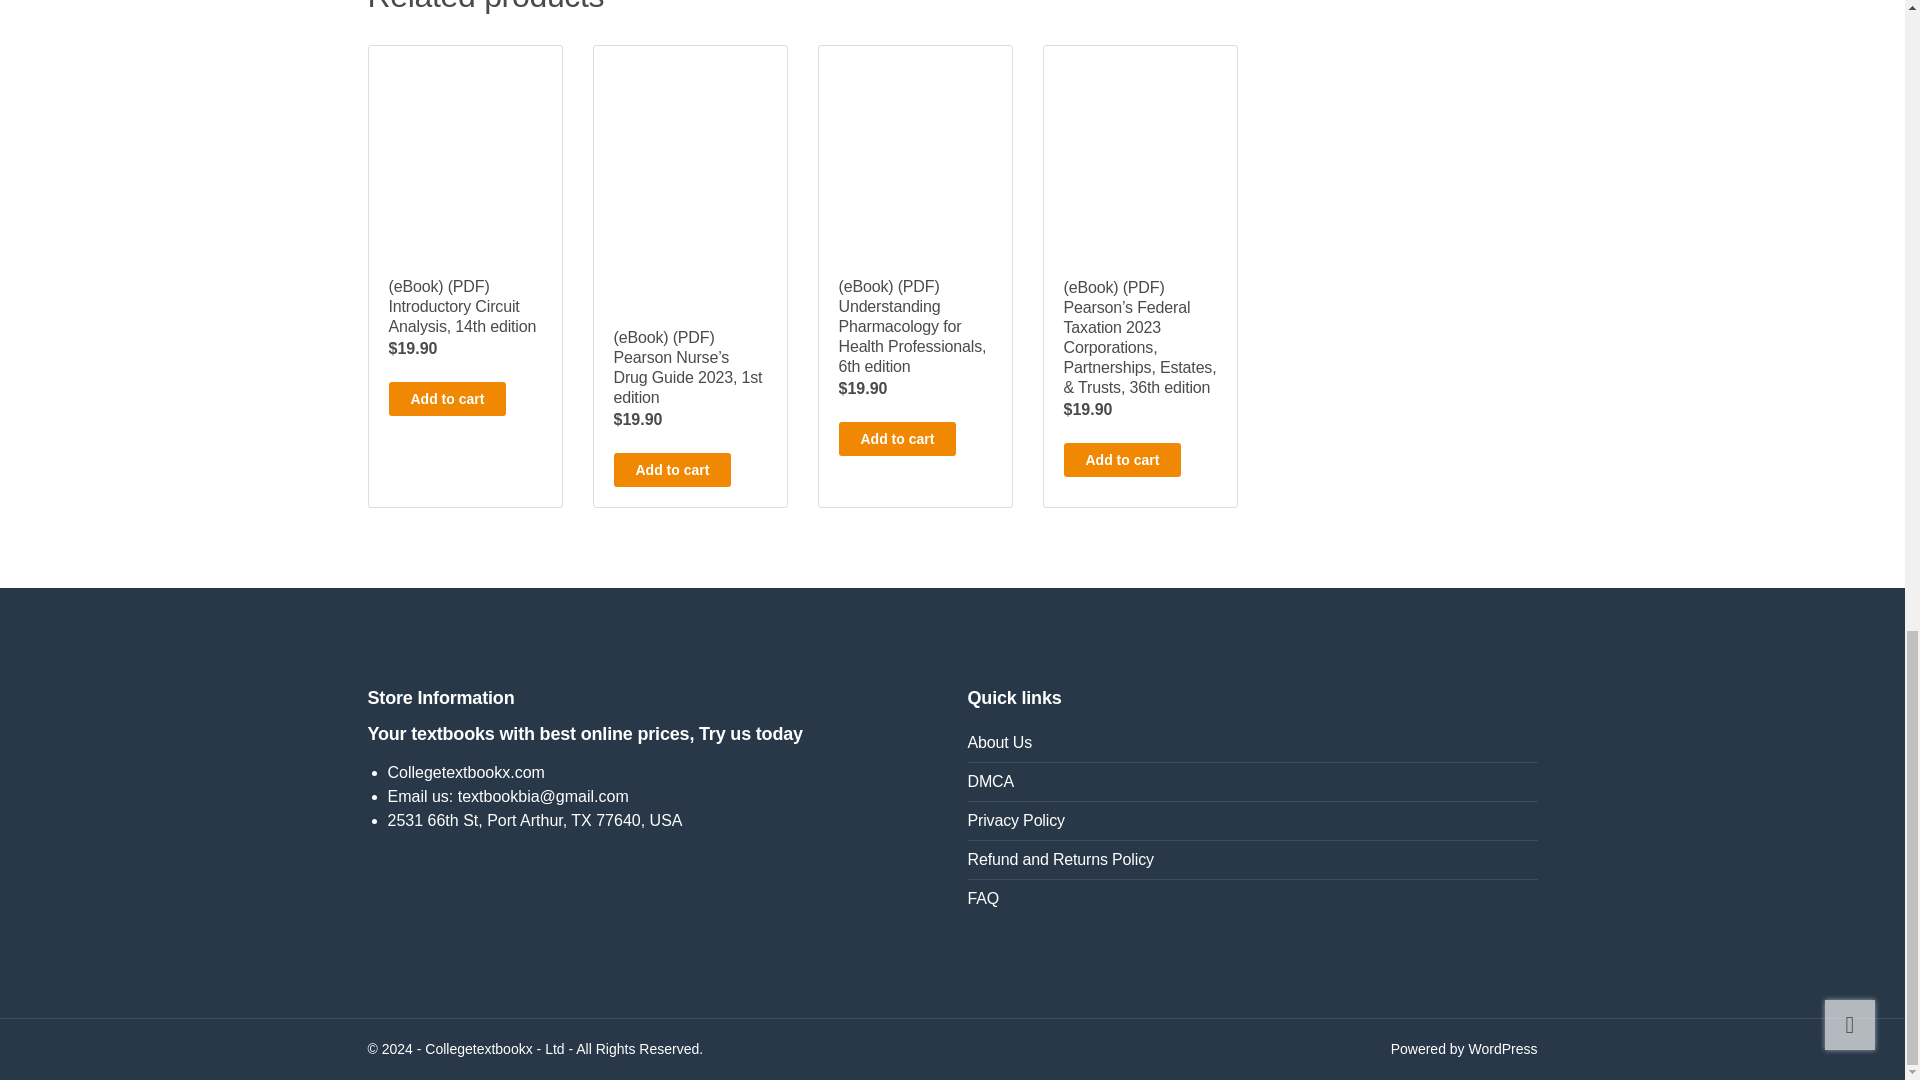 This screenshot has width=1920, height=1080. What do you see at coordinates (896, 438) in the screenshot?
I see `Add to cart` at bounding box center [896, 438].